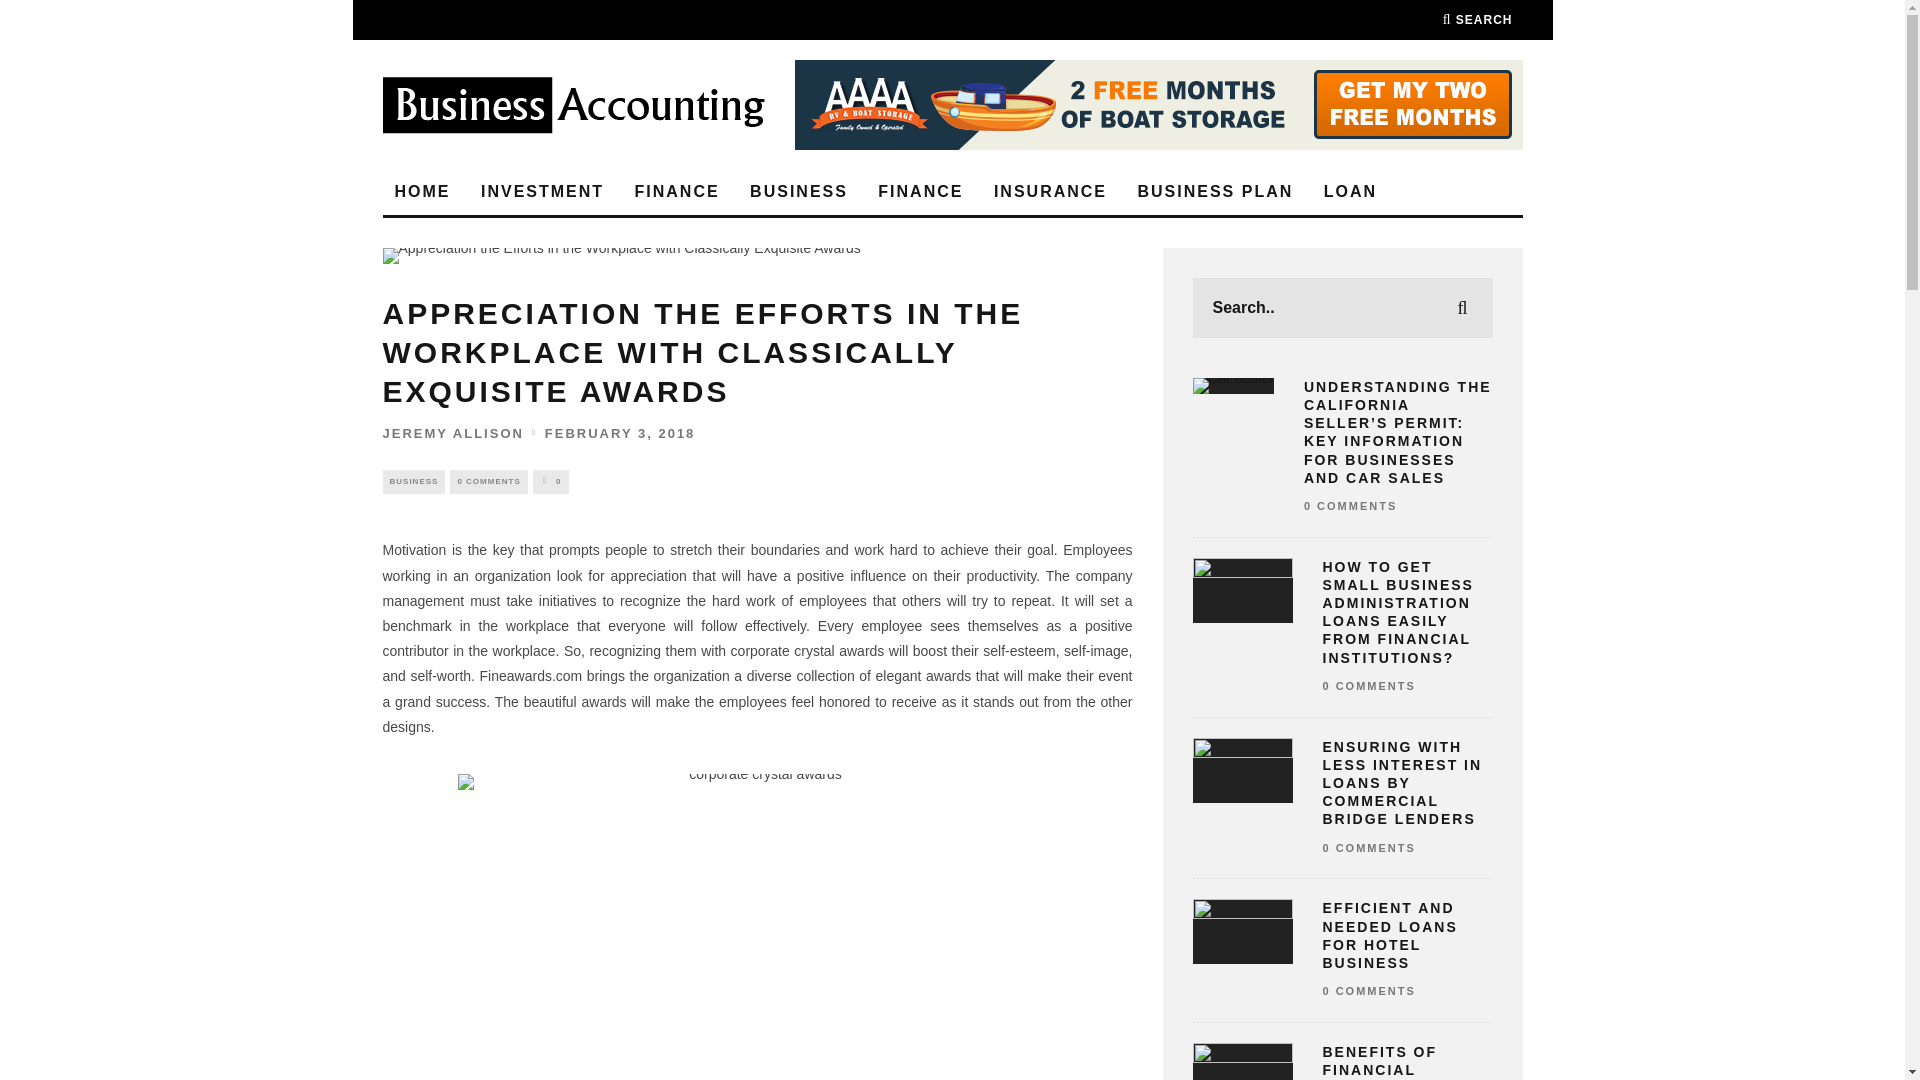 Image resolution: width=1920 pixels, height=1080 pixels. What do you see at coordinates (1478, 20) in the screenshot?
I see `Search` at bounding box center [1478, 20].